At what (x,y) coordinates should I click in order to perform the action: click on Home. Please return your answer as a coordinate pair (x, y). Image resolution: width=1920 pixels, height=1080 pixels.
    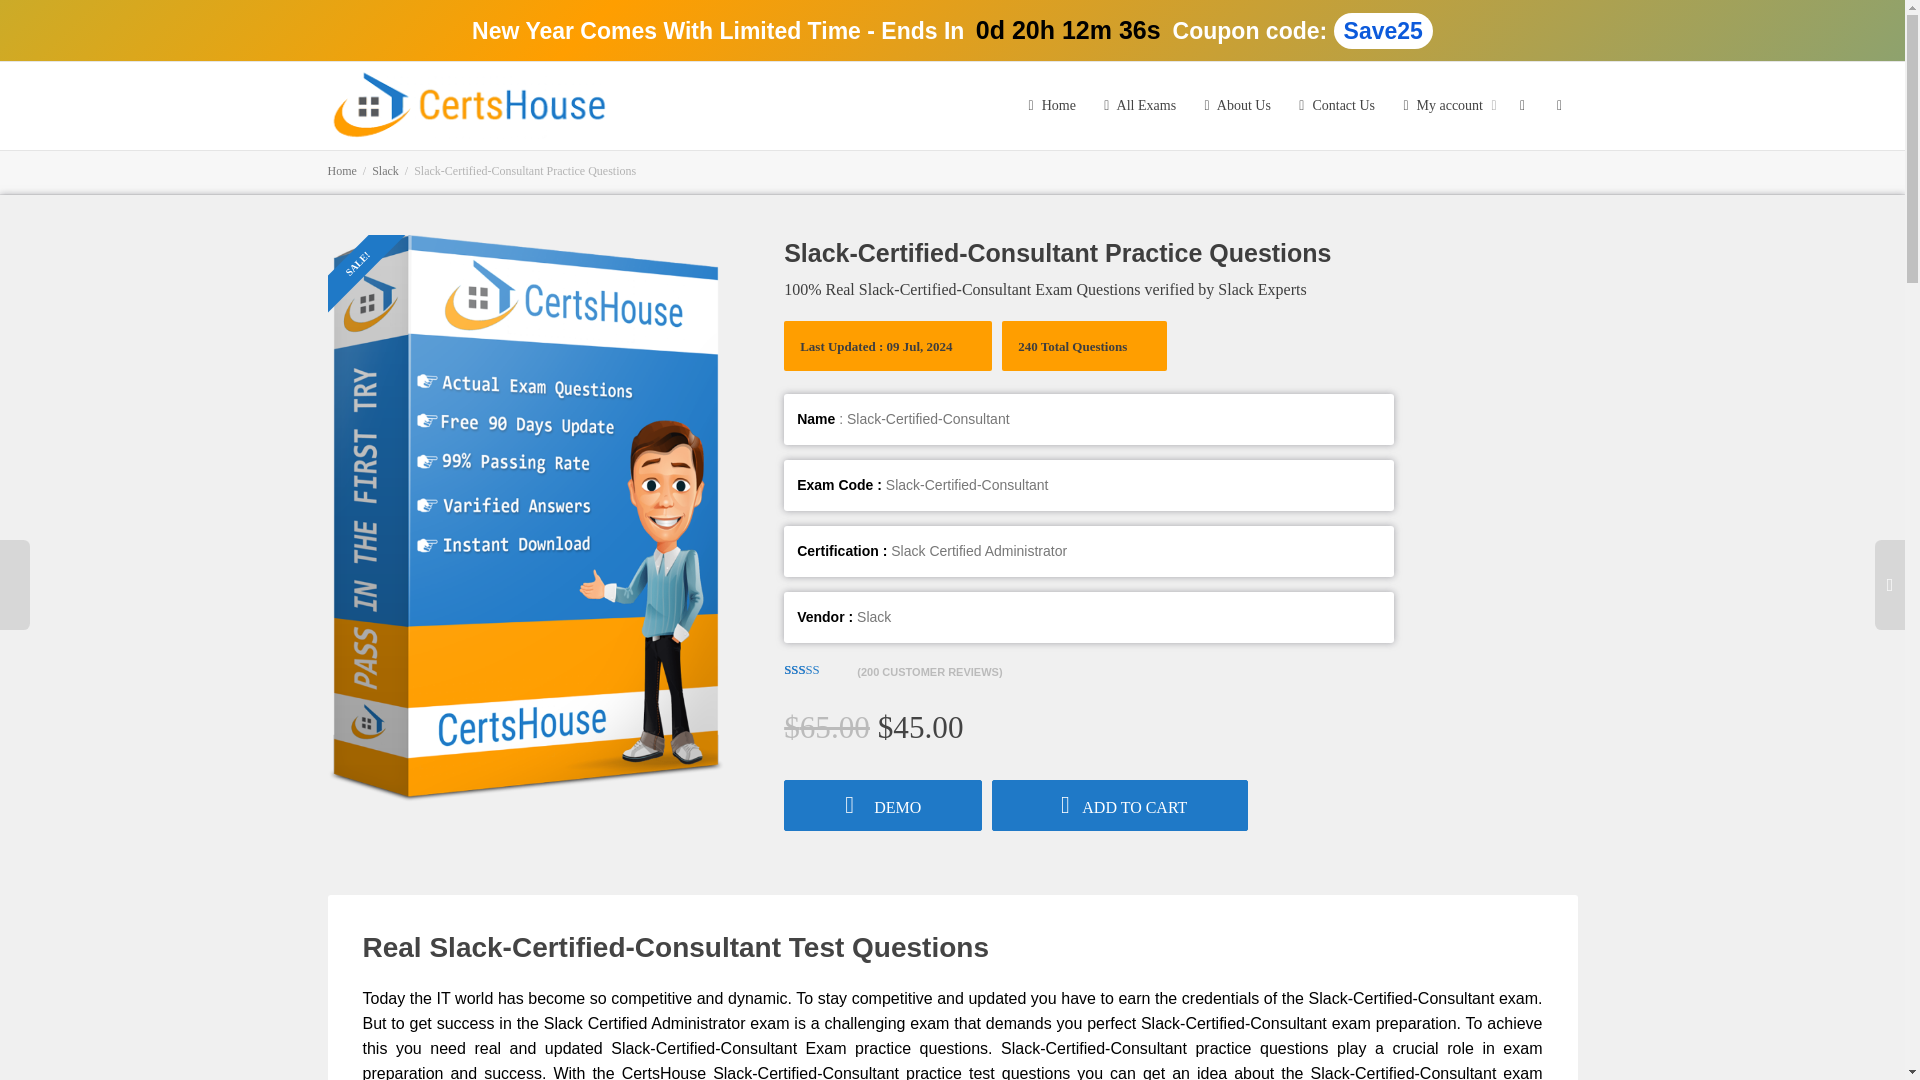
    Looking at the image, I should click on (342, 171).